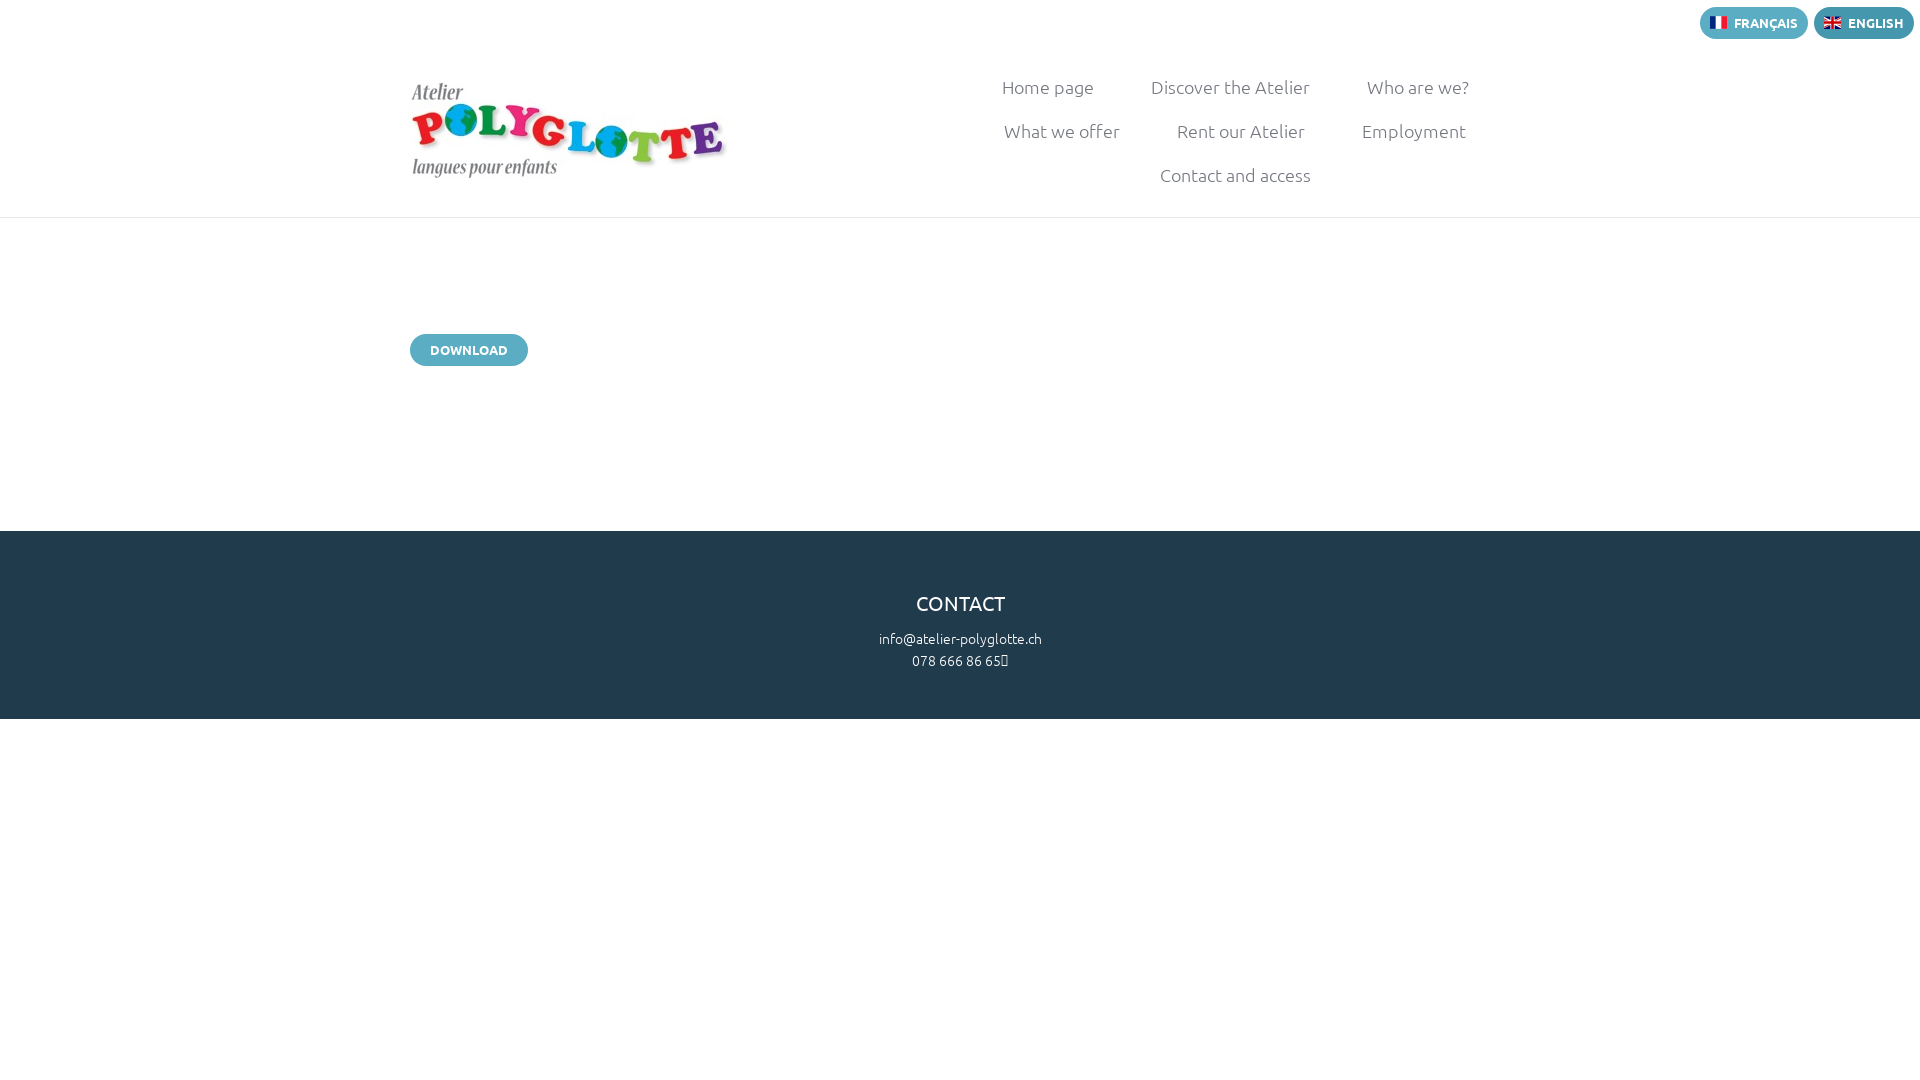 Image resolution: width=1920 pixels, height=1080 pixels. What do you see at coordinates (1236, 175) in the screenshot?
I see `Contact and access` at bounding box center [1236, 175].